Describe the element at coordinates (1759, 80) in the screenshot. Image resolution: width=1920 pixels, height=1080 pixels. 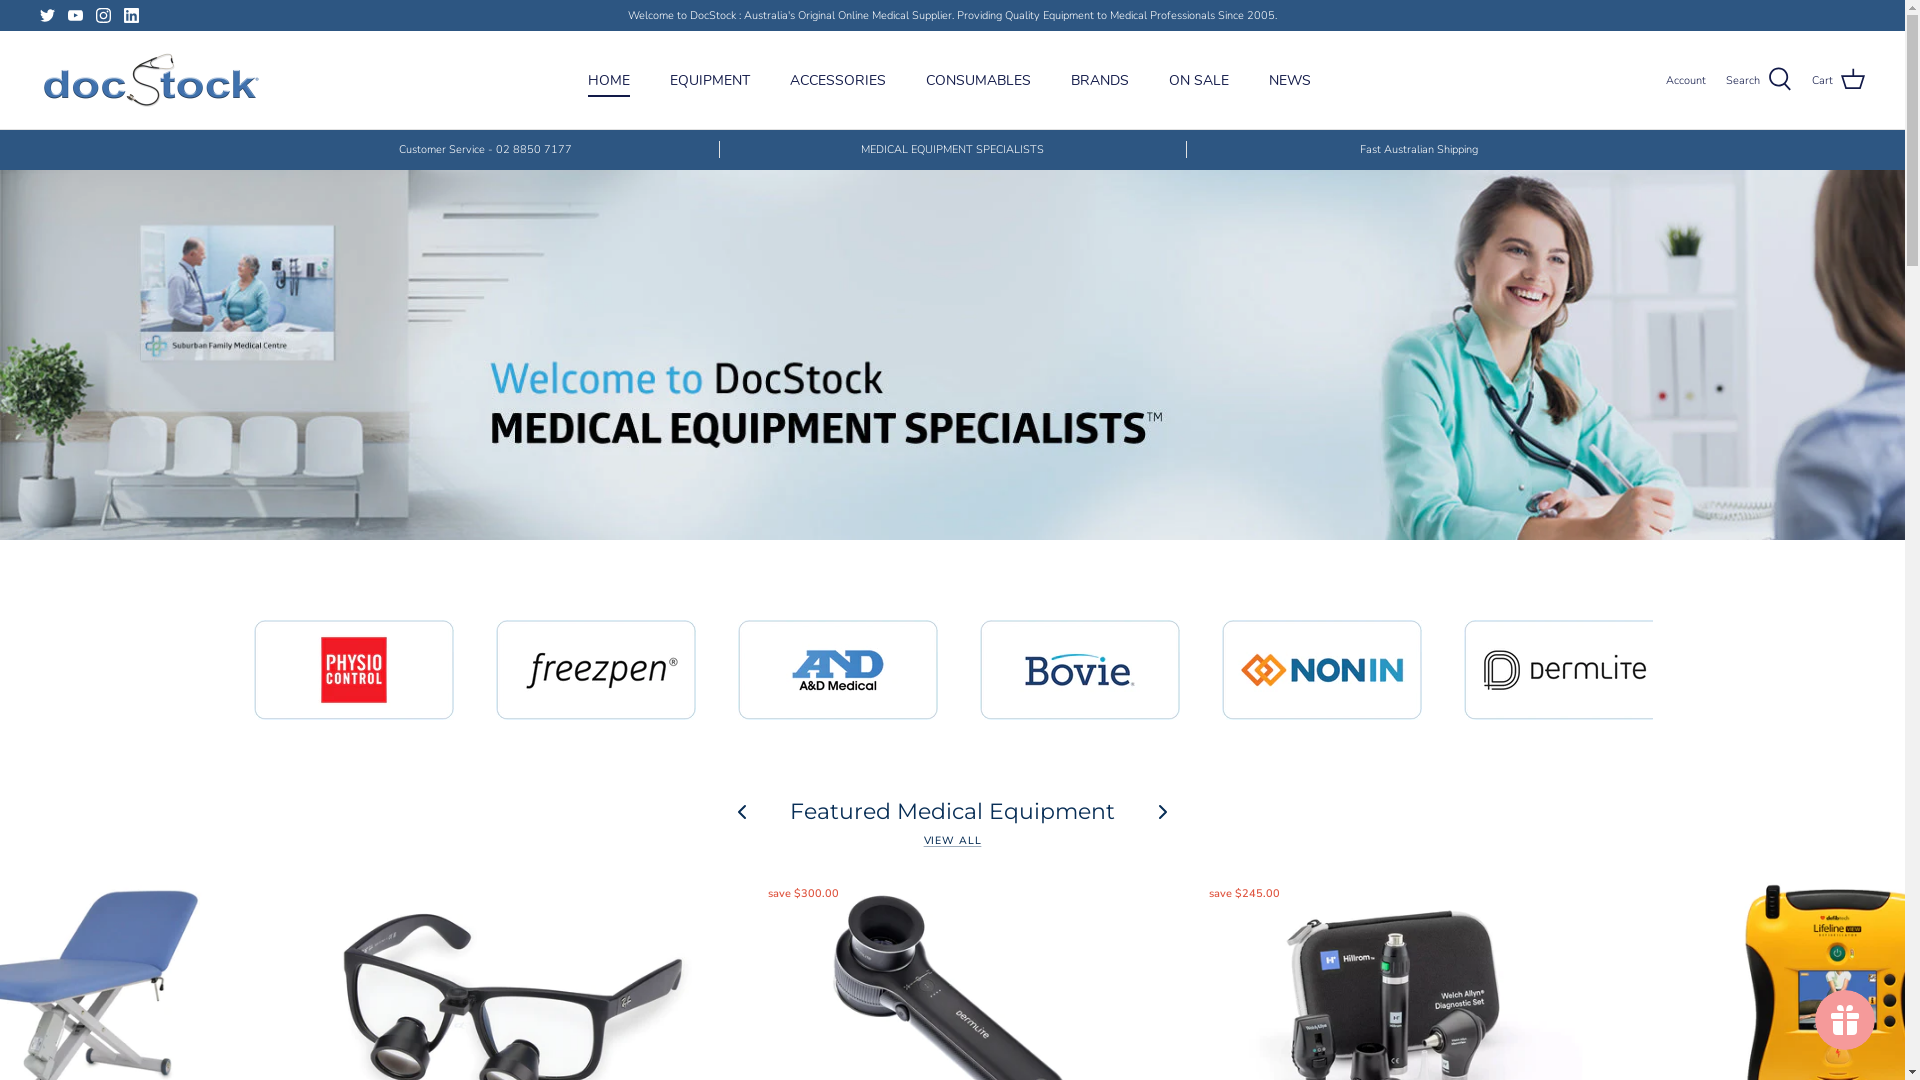
I see `Search` at that location.